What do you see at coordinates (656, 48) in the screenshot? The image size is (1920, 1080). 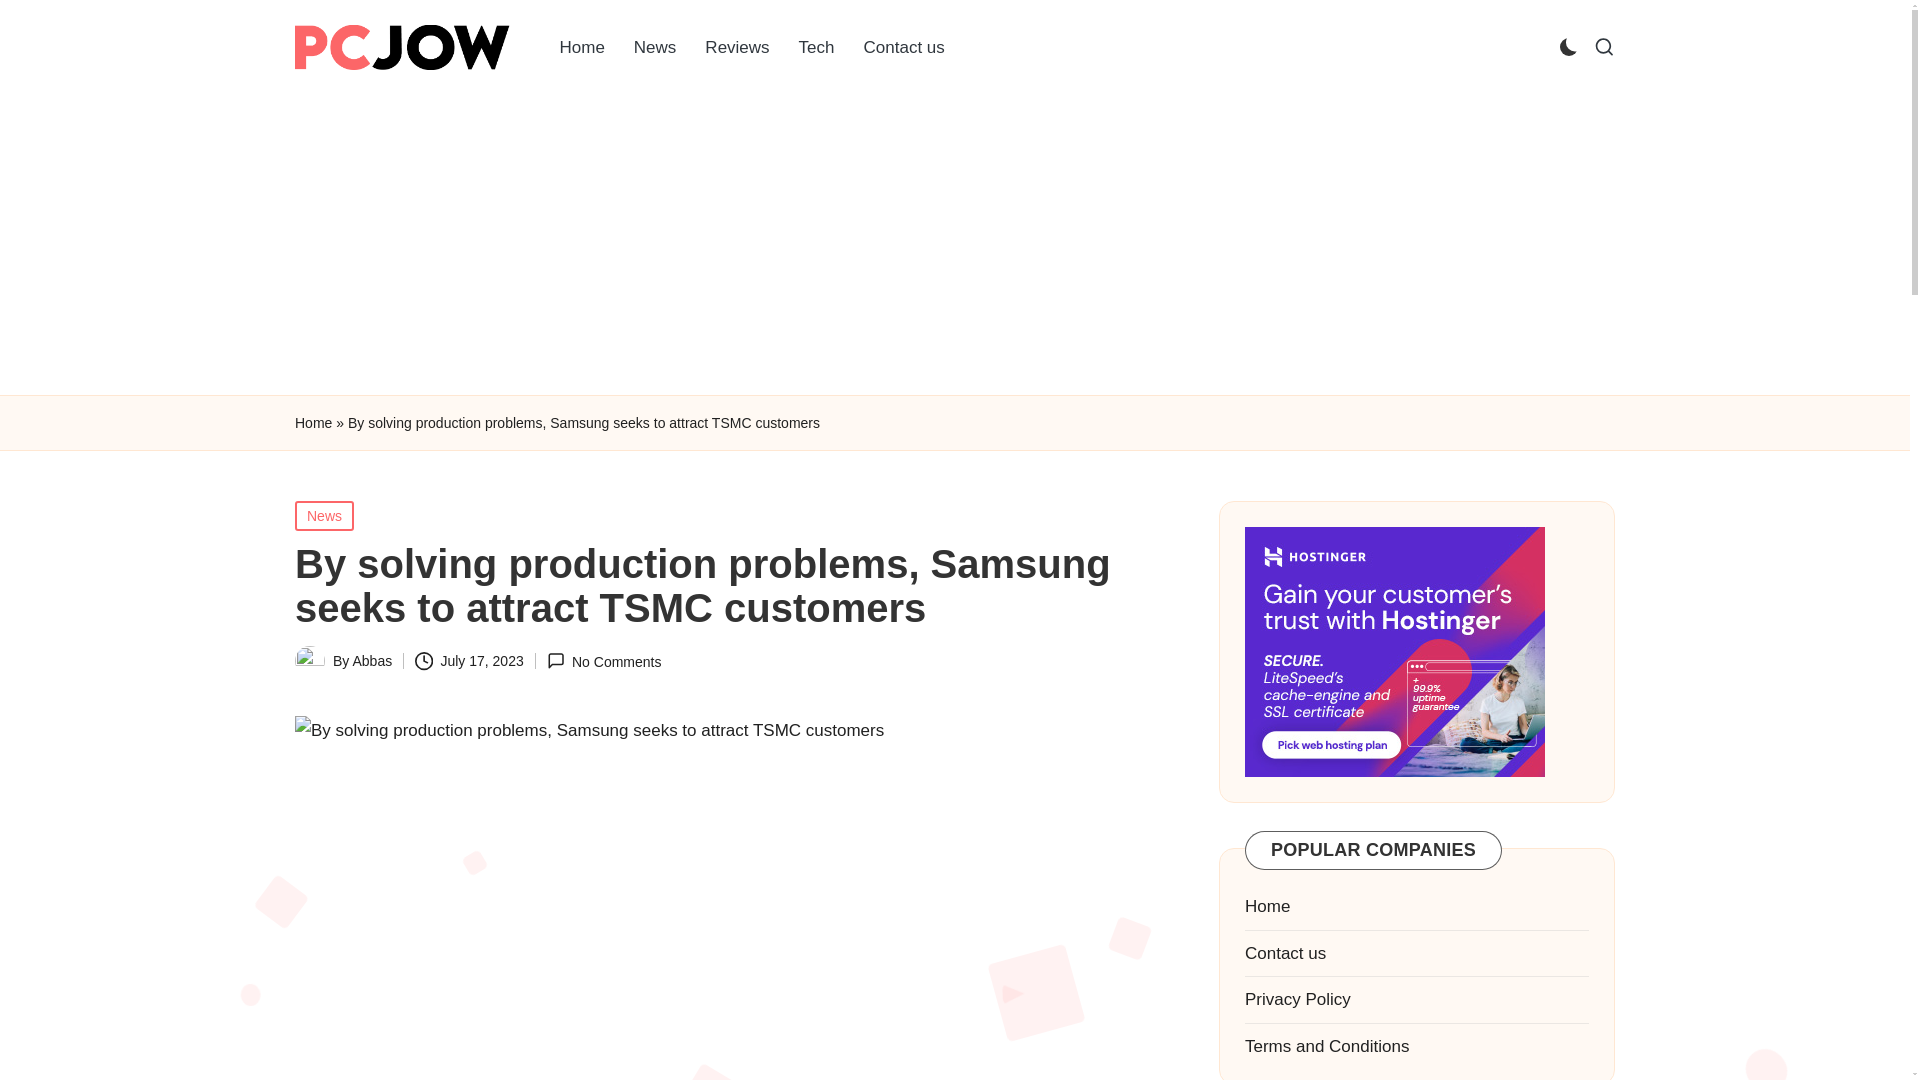 I see `News` at bounding box center [656, 48].